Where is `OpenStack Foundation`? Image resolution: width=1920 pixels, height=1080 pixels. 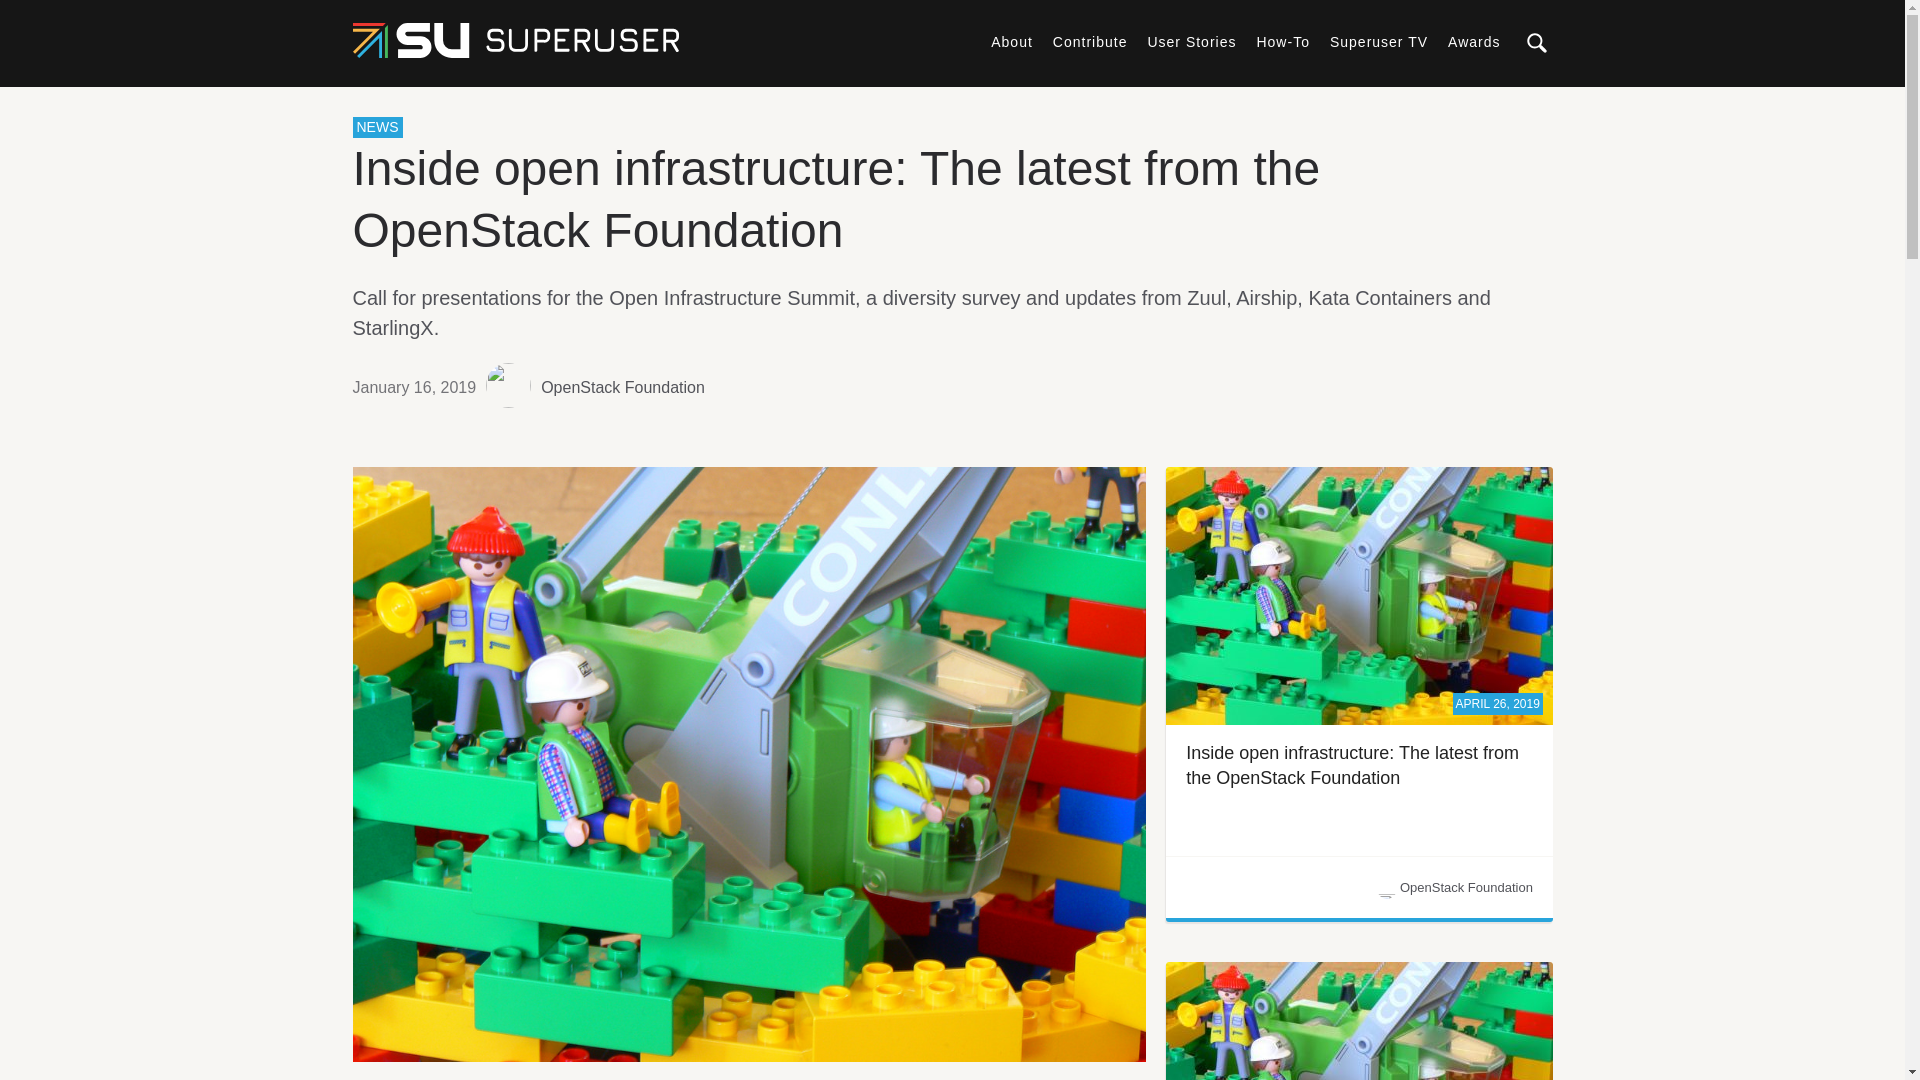
OpenStack Foundation is located at coordinates (622, 386).